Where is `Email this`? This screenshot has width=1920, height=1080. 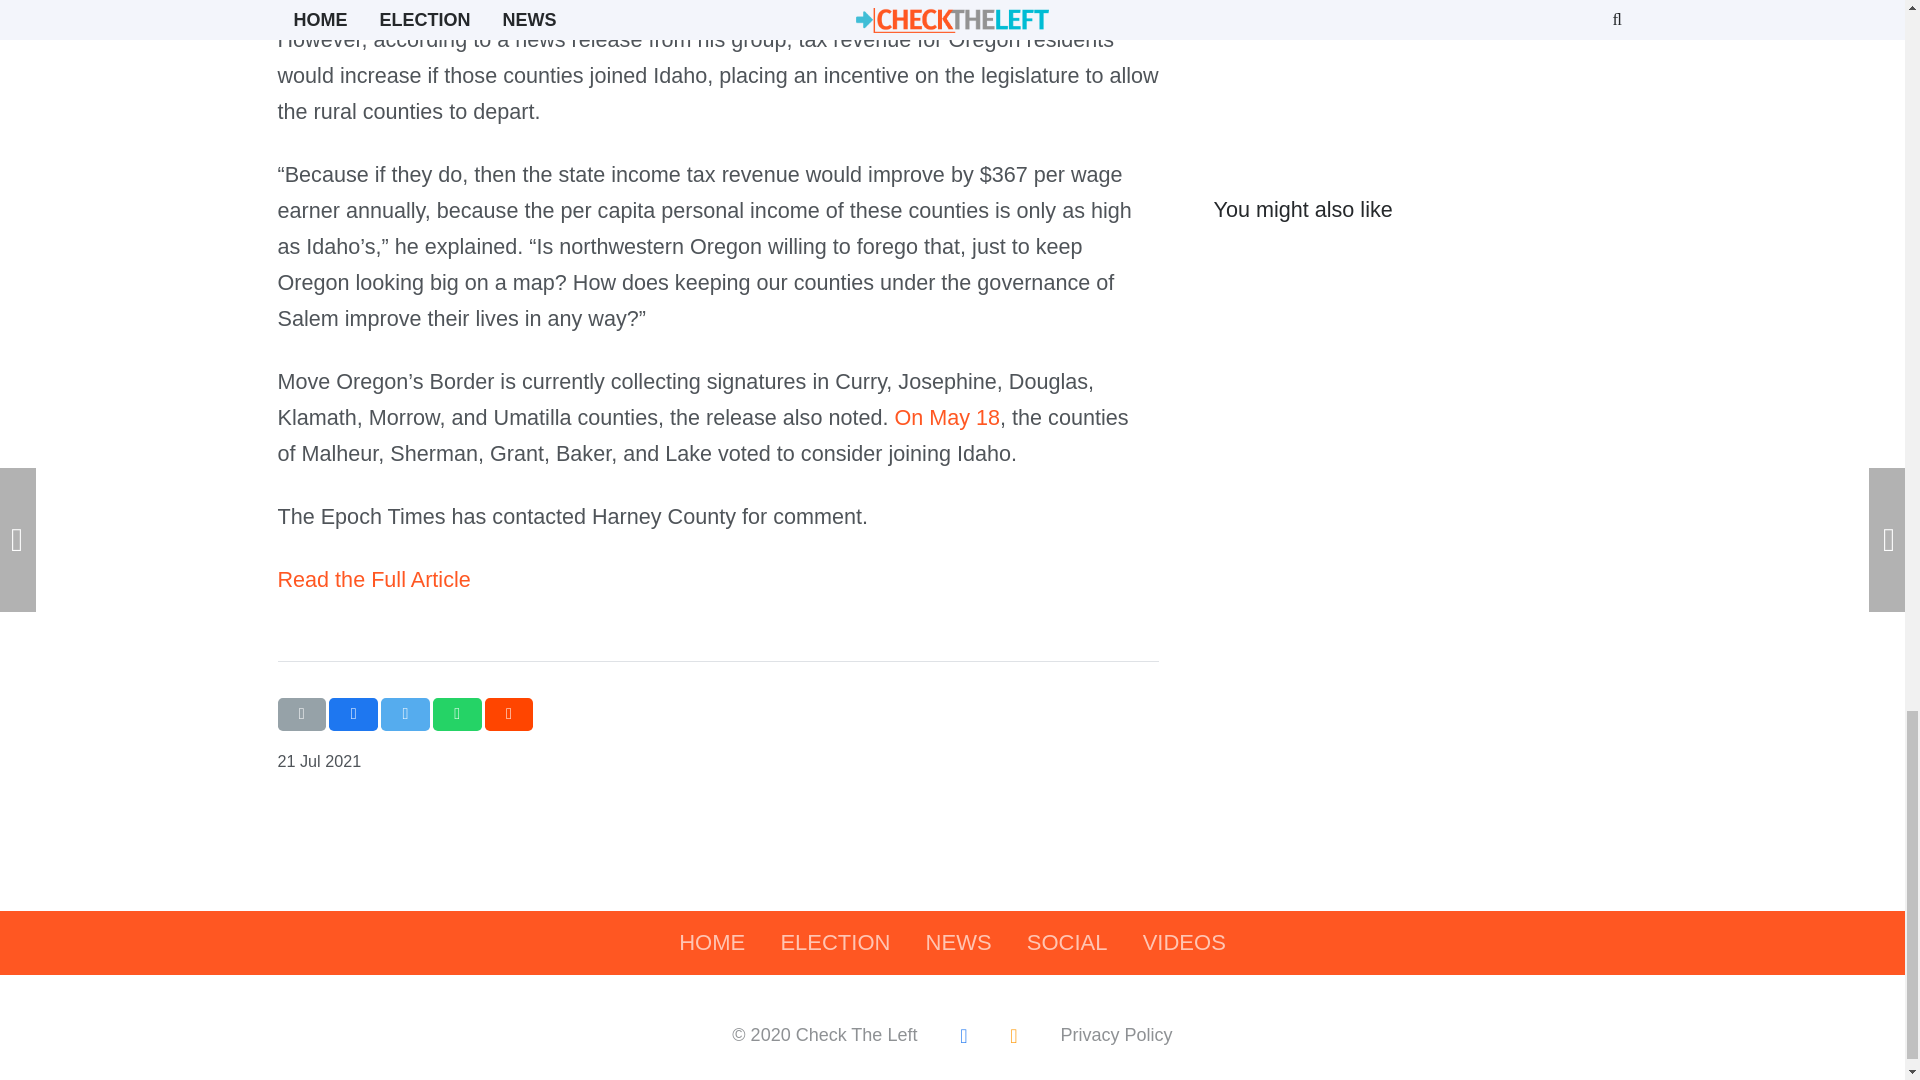 Email this is located at coordinates (302, 714).